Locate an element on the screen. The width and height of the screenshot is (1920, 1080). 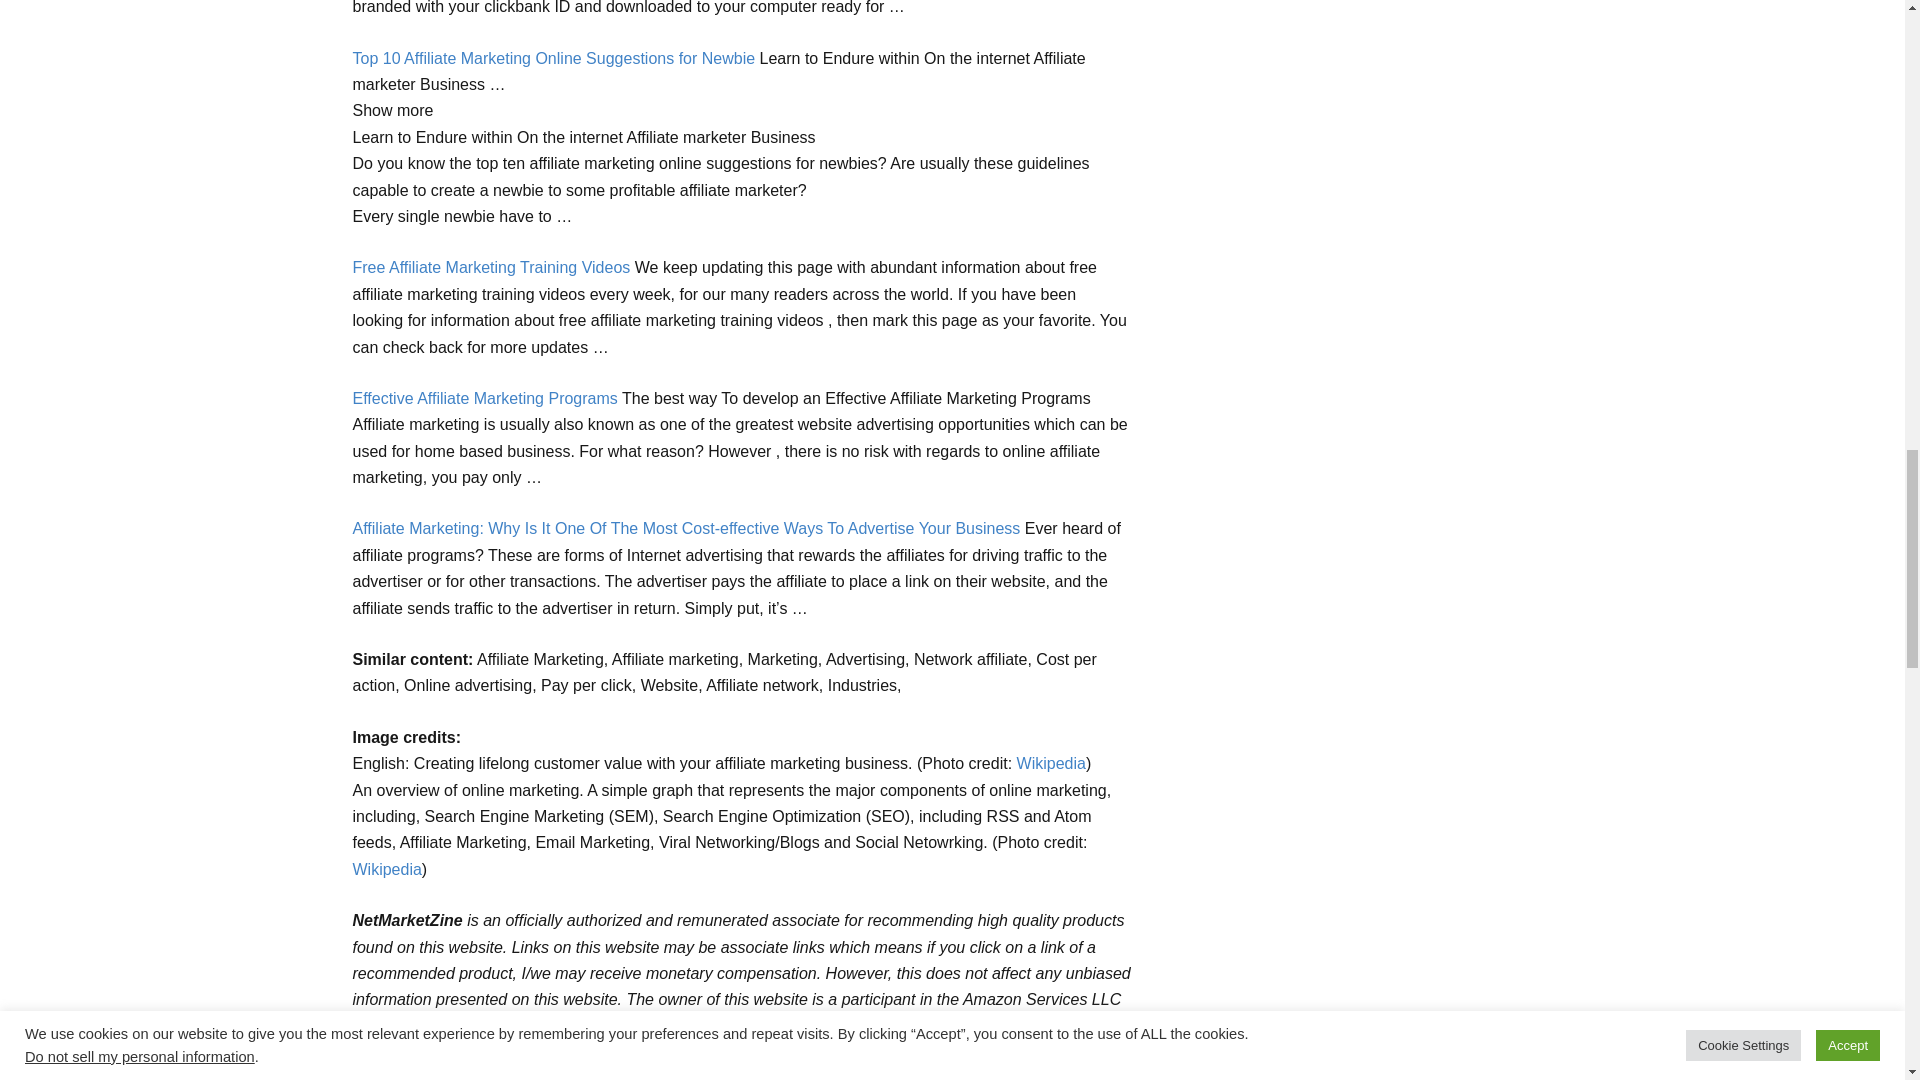
Wikipedia is located at coordinates (1052, 763).